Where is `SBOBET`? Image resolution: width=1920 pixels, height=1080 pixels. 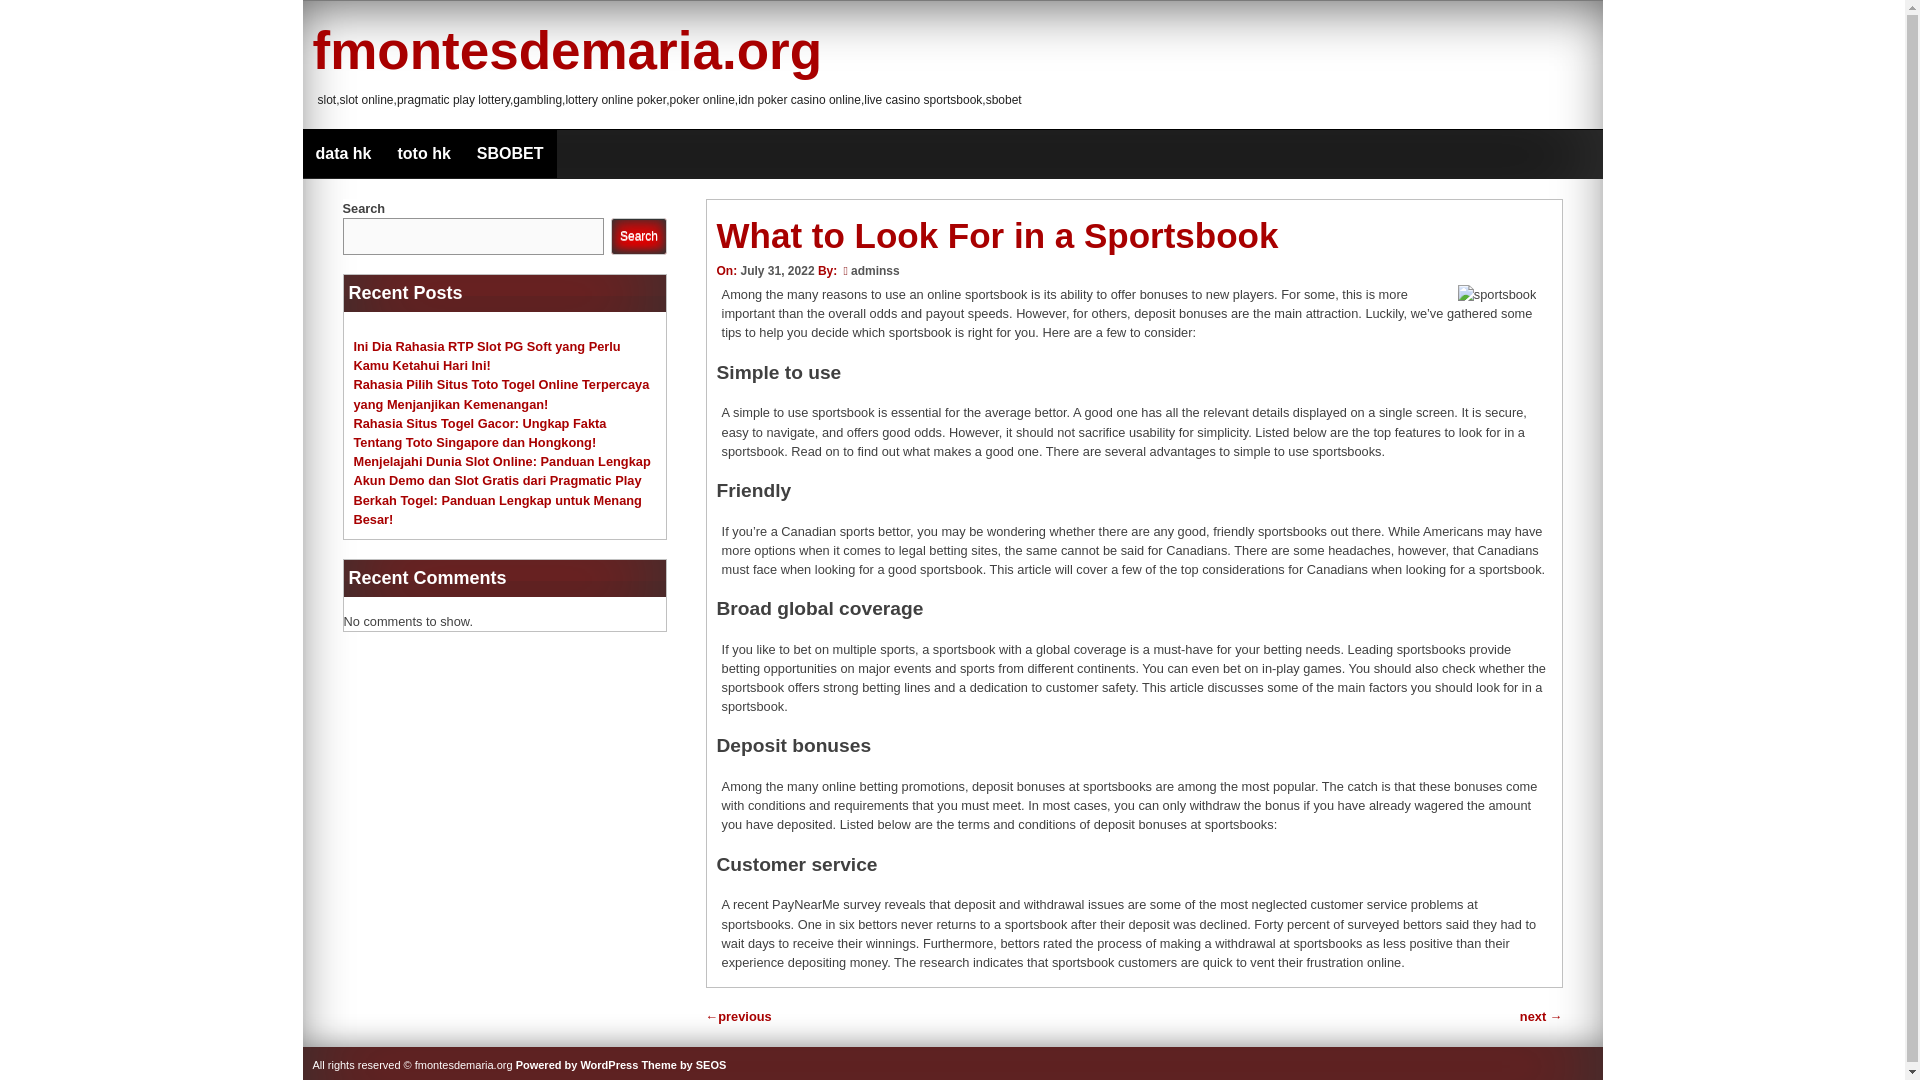
SBOBET is located at coordinates (510, 154).